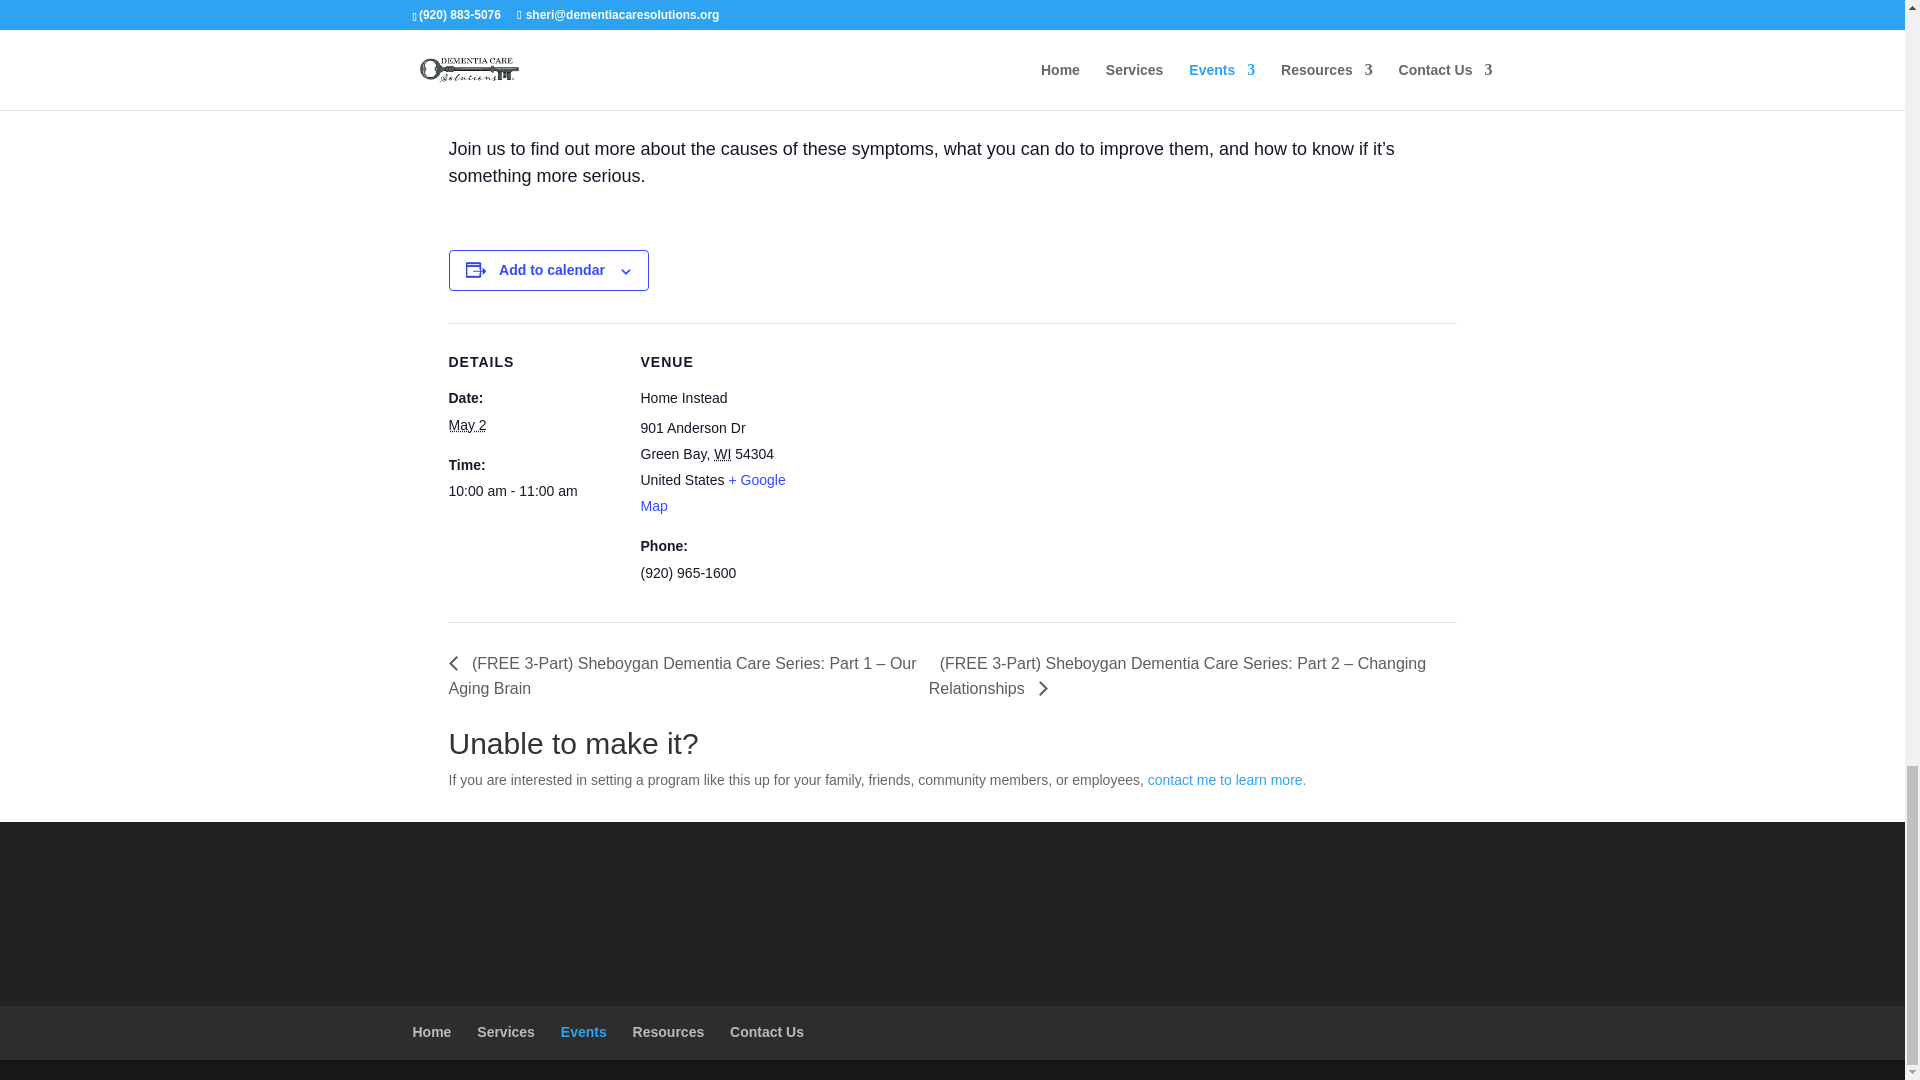 Image resolution: width=1920 pixels, height=1080 pixels. I want to click on Contact Us, so click(766, 1032).